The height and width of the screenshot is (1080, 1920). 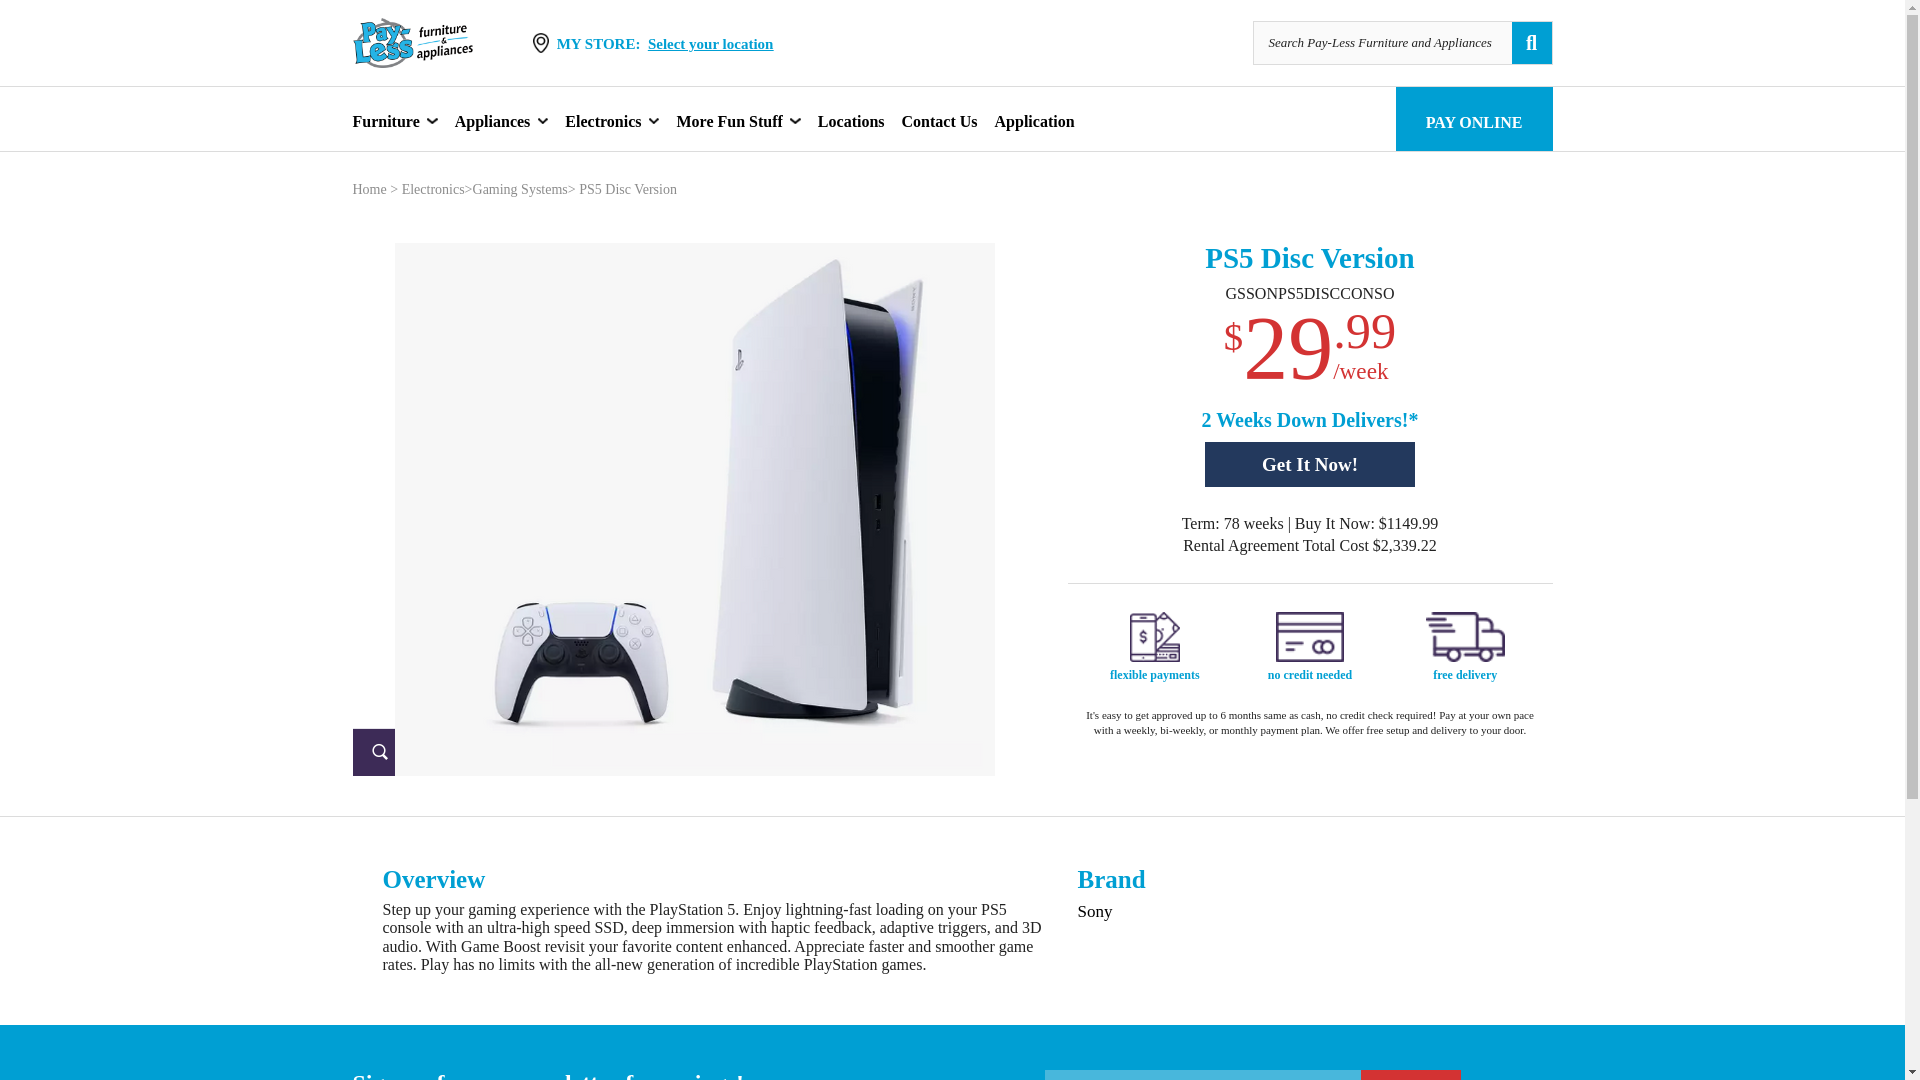 I want to click on Appliances, so click(x=493, y=120).